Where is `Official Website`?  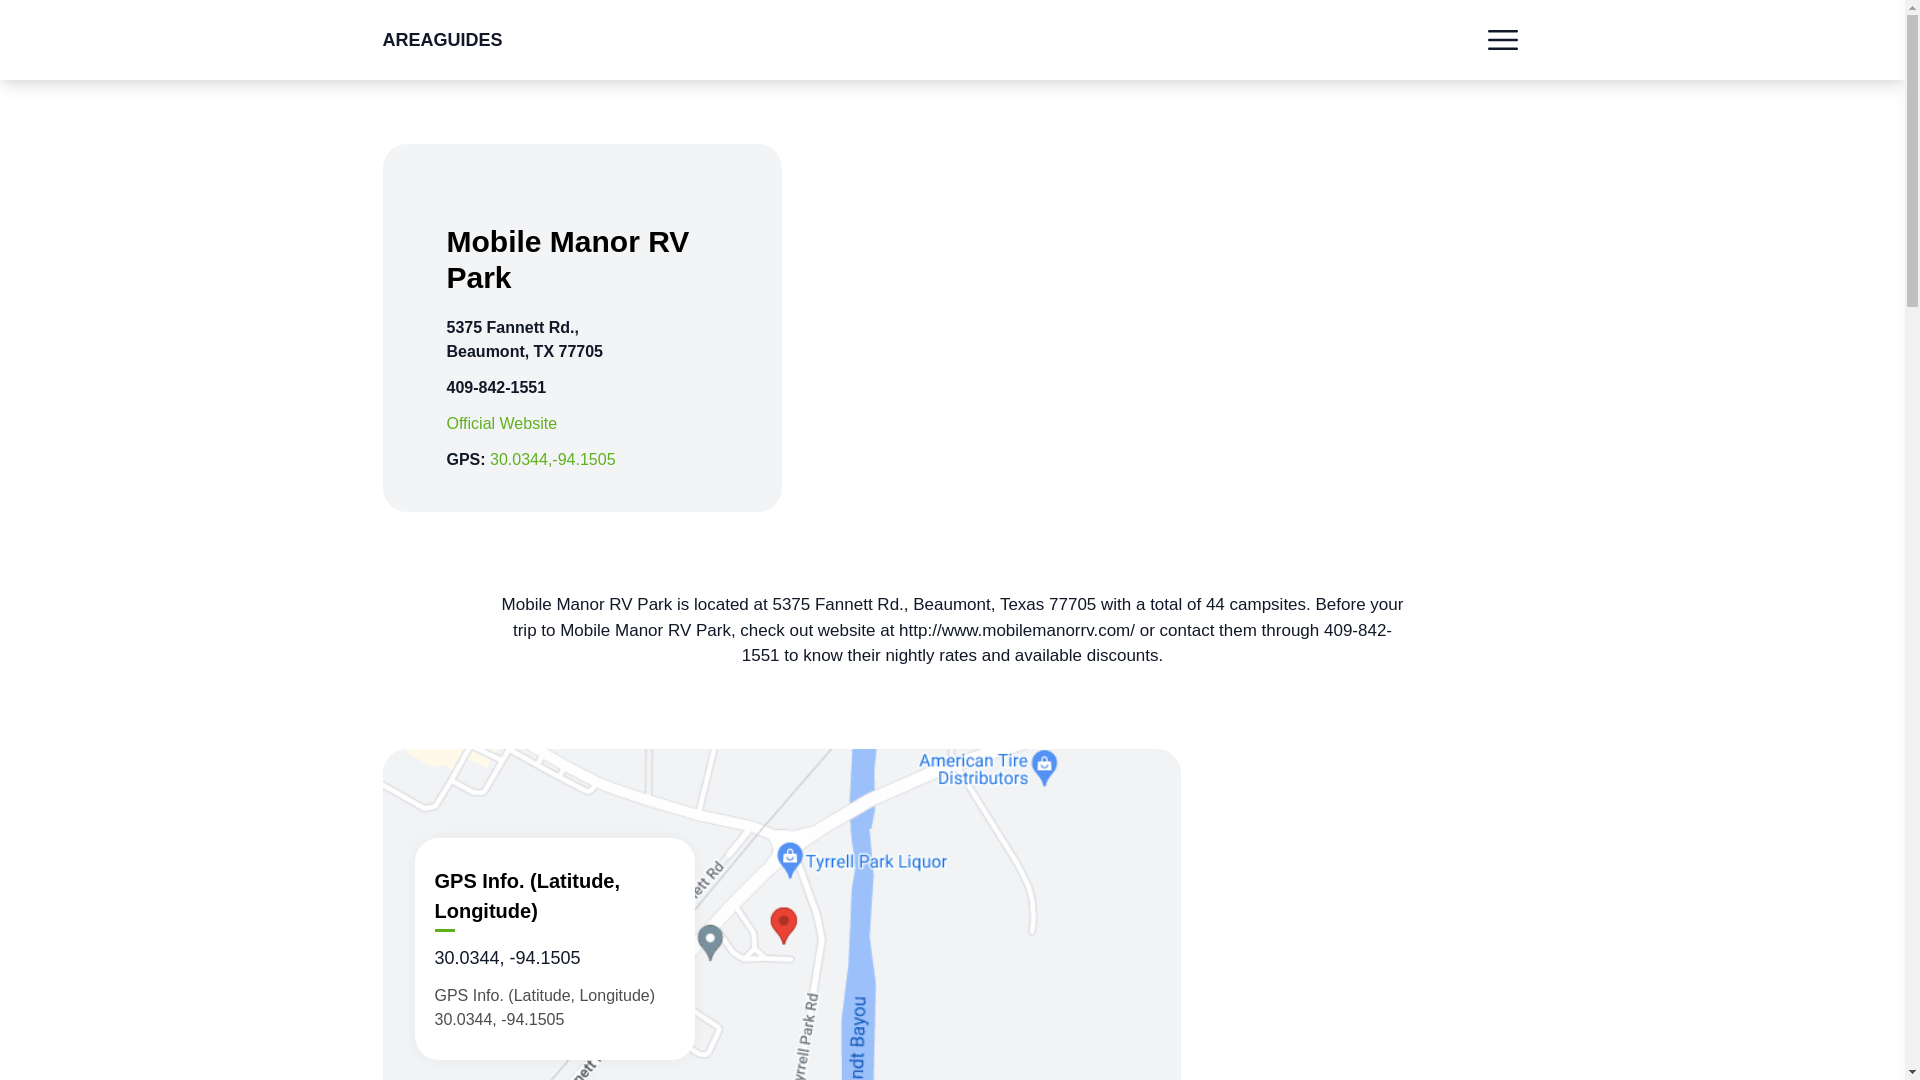
Official Website is located at coordinates (500, 423).